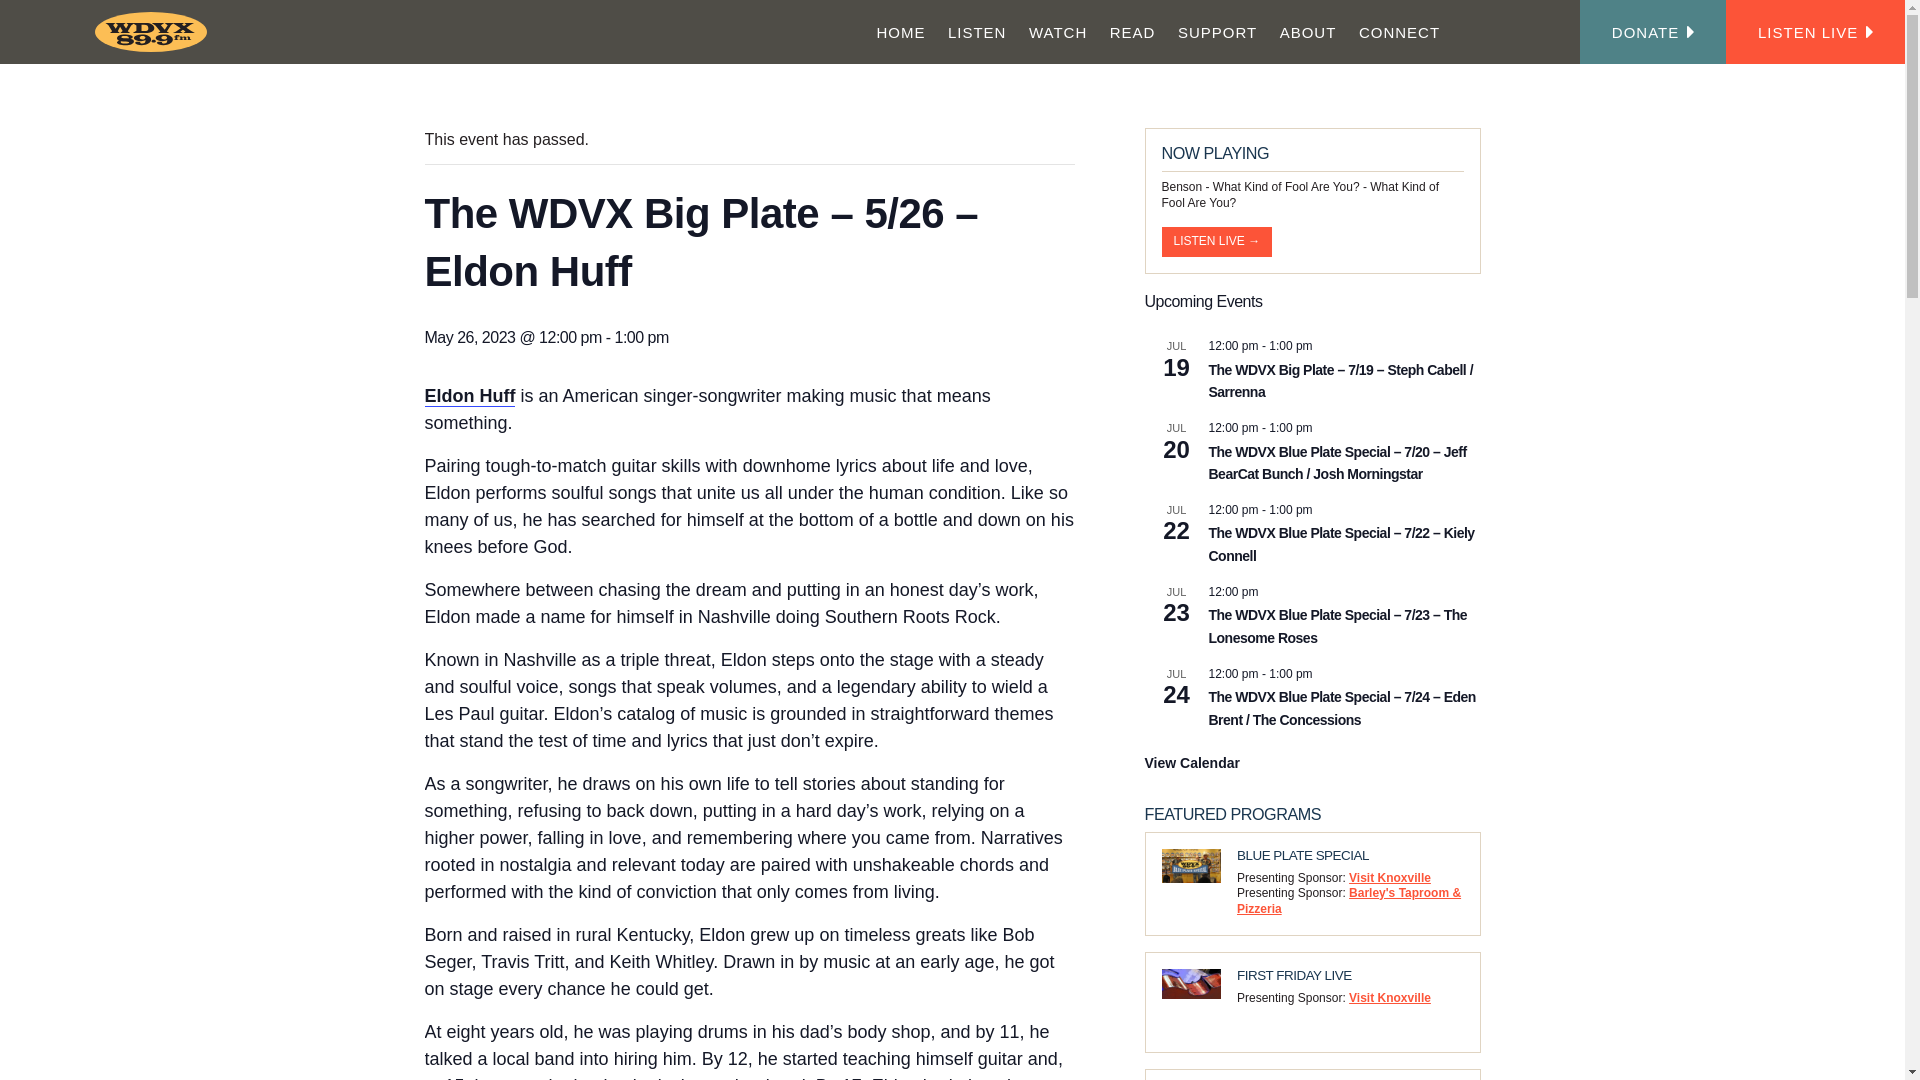  Describe the element at coordinates (1132, 32) in the screenshot. I see `READ` at that location.